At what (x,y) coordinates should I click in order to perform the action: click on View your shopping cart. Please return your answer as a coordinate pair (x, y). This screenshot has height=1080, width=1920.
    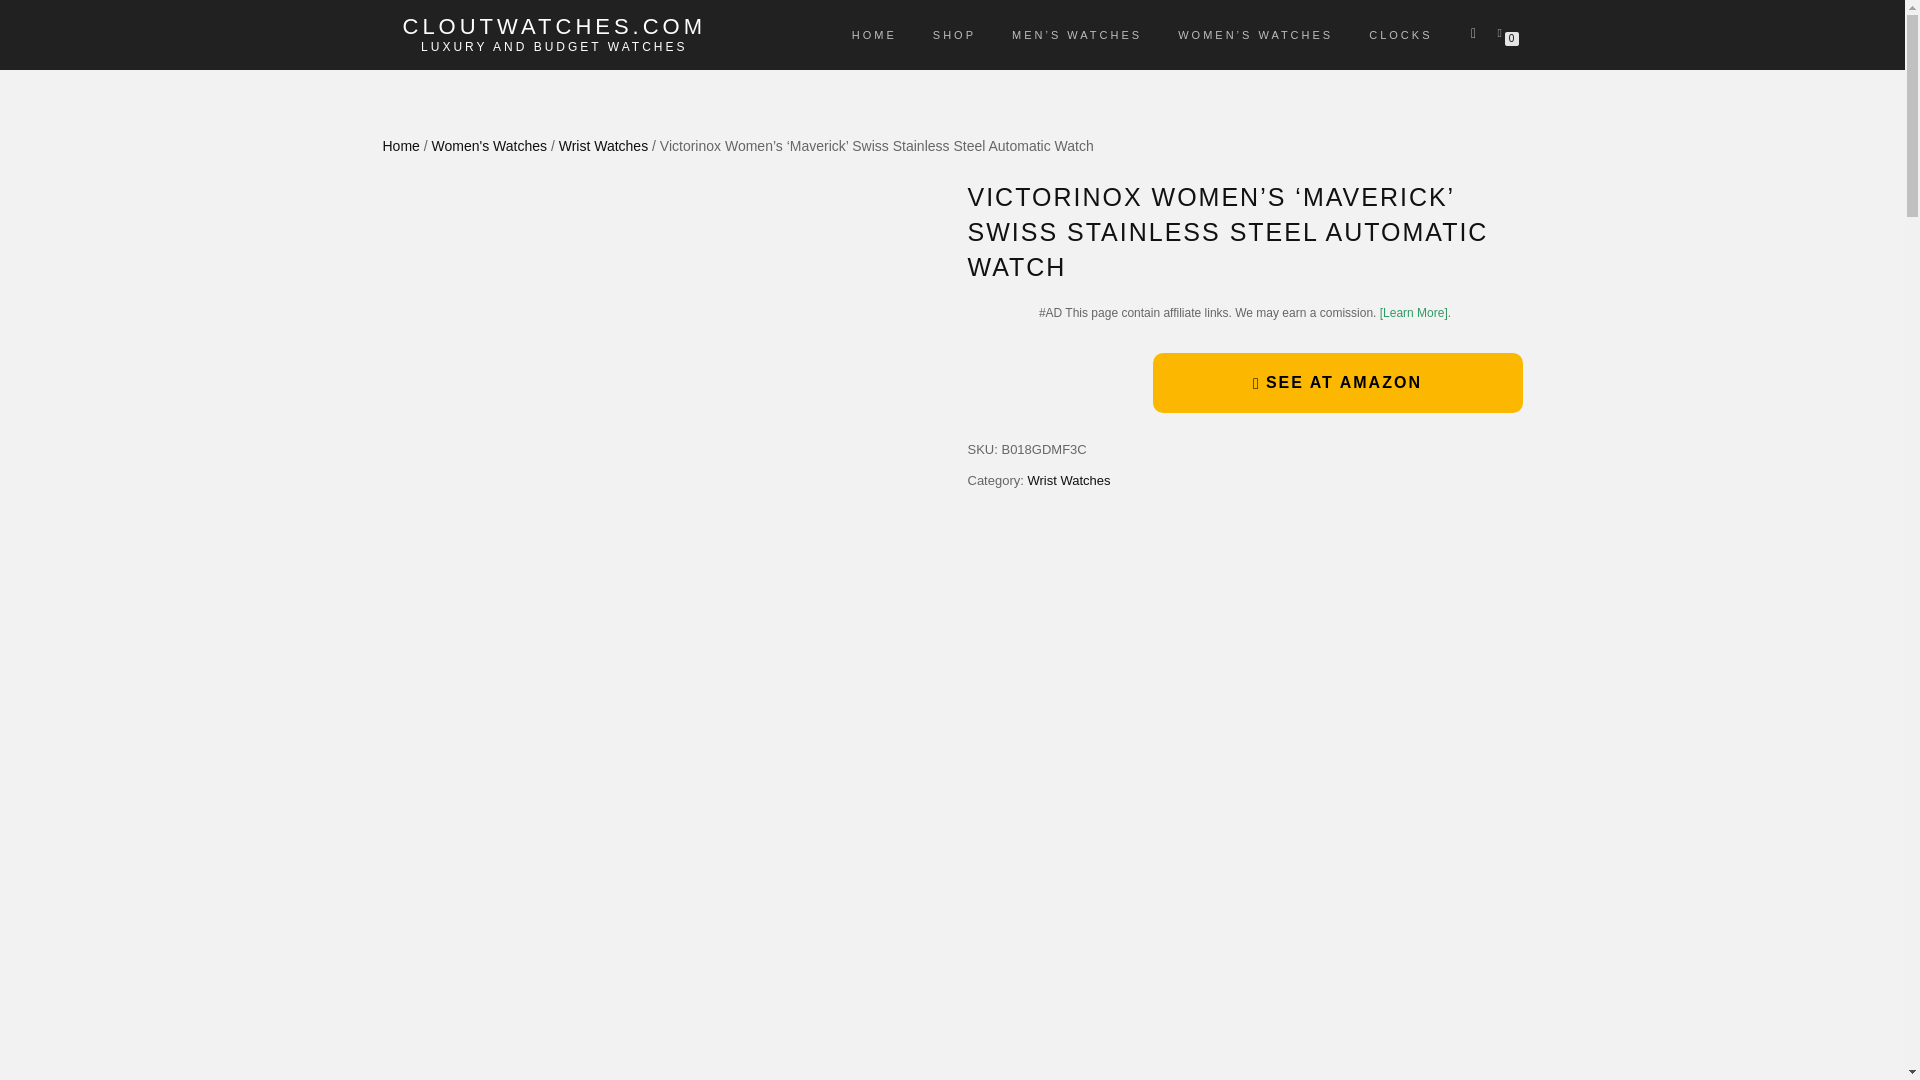
    Looking at the image, I should click on (1503, 31).